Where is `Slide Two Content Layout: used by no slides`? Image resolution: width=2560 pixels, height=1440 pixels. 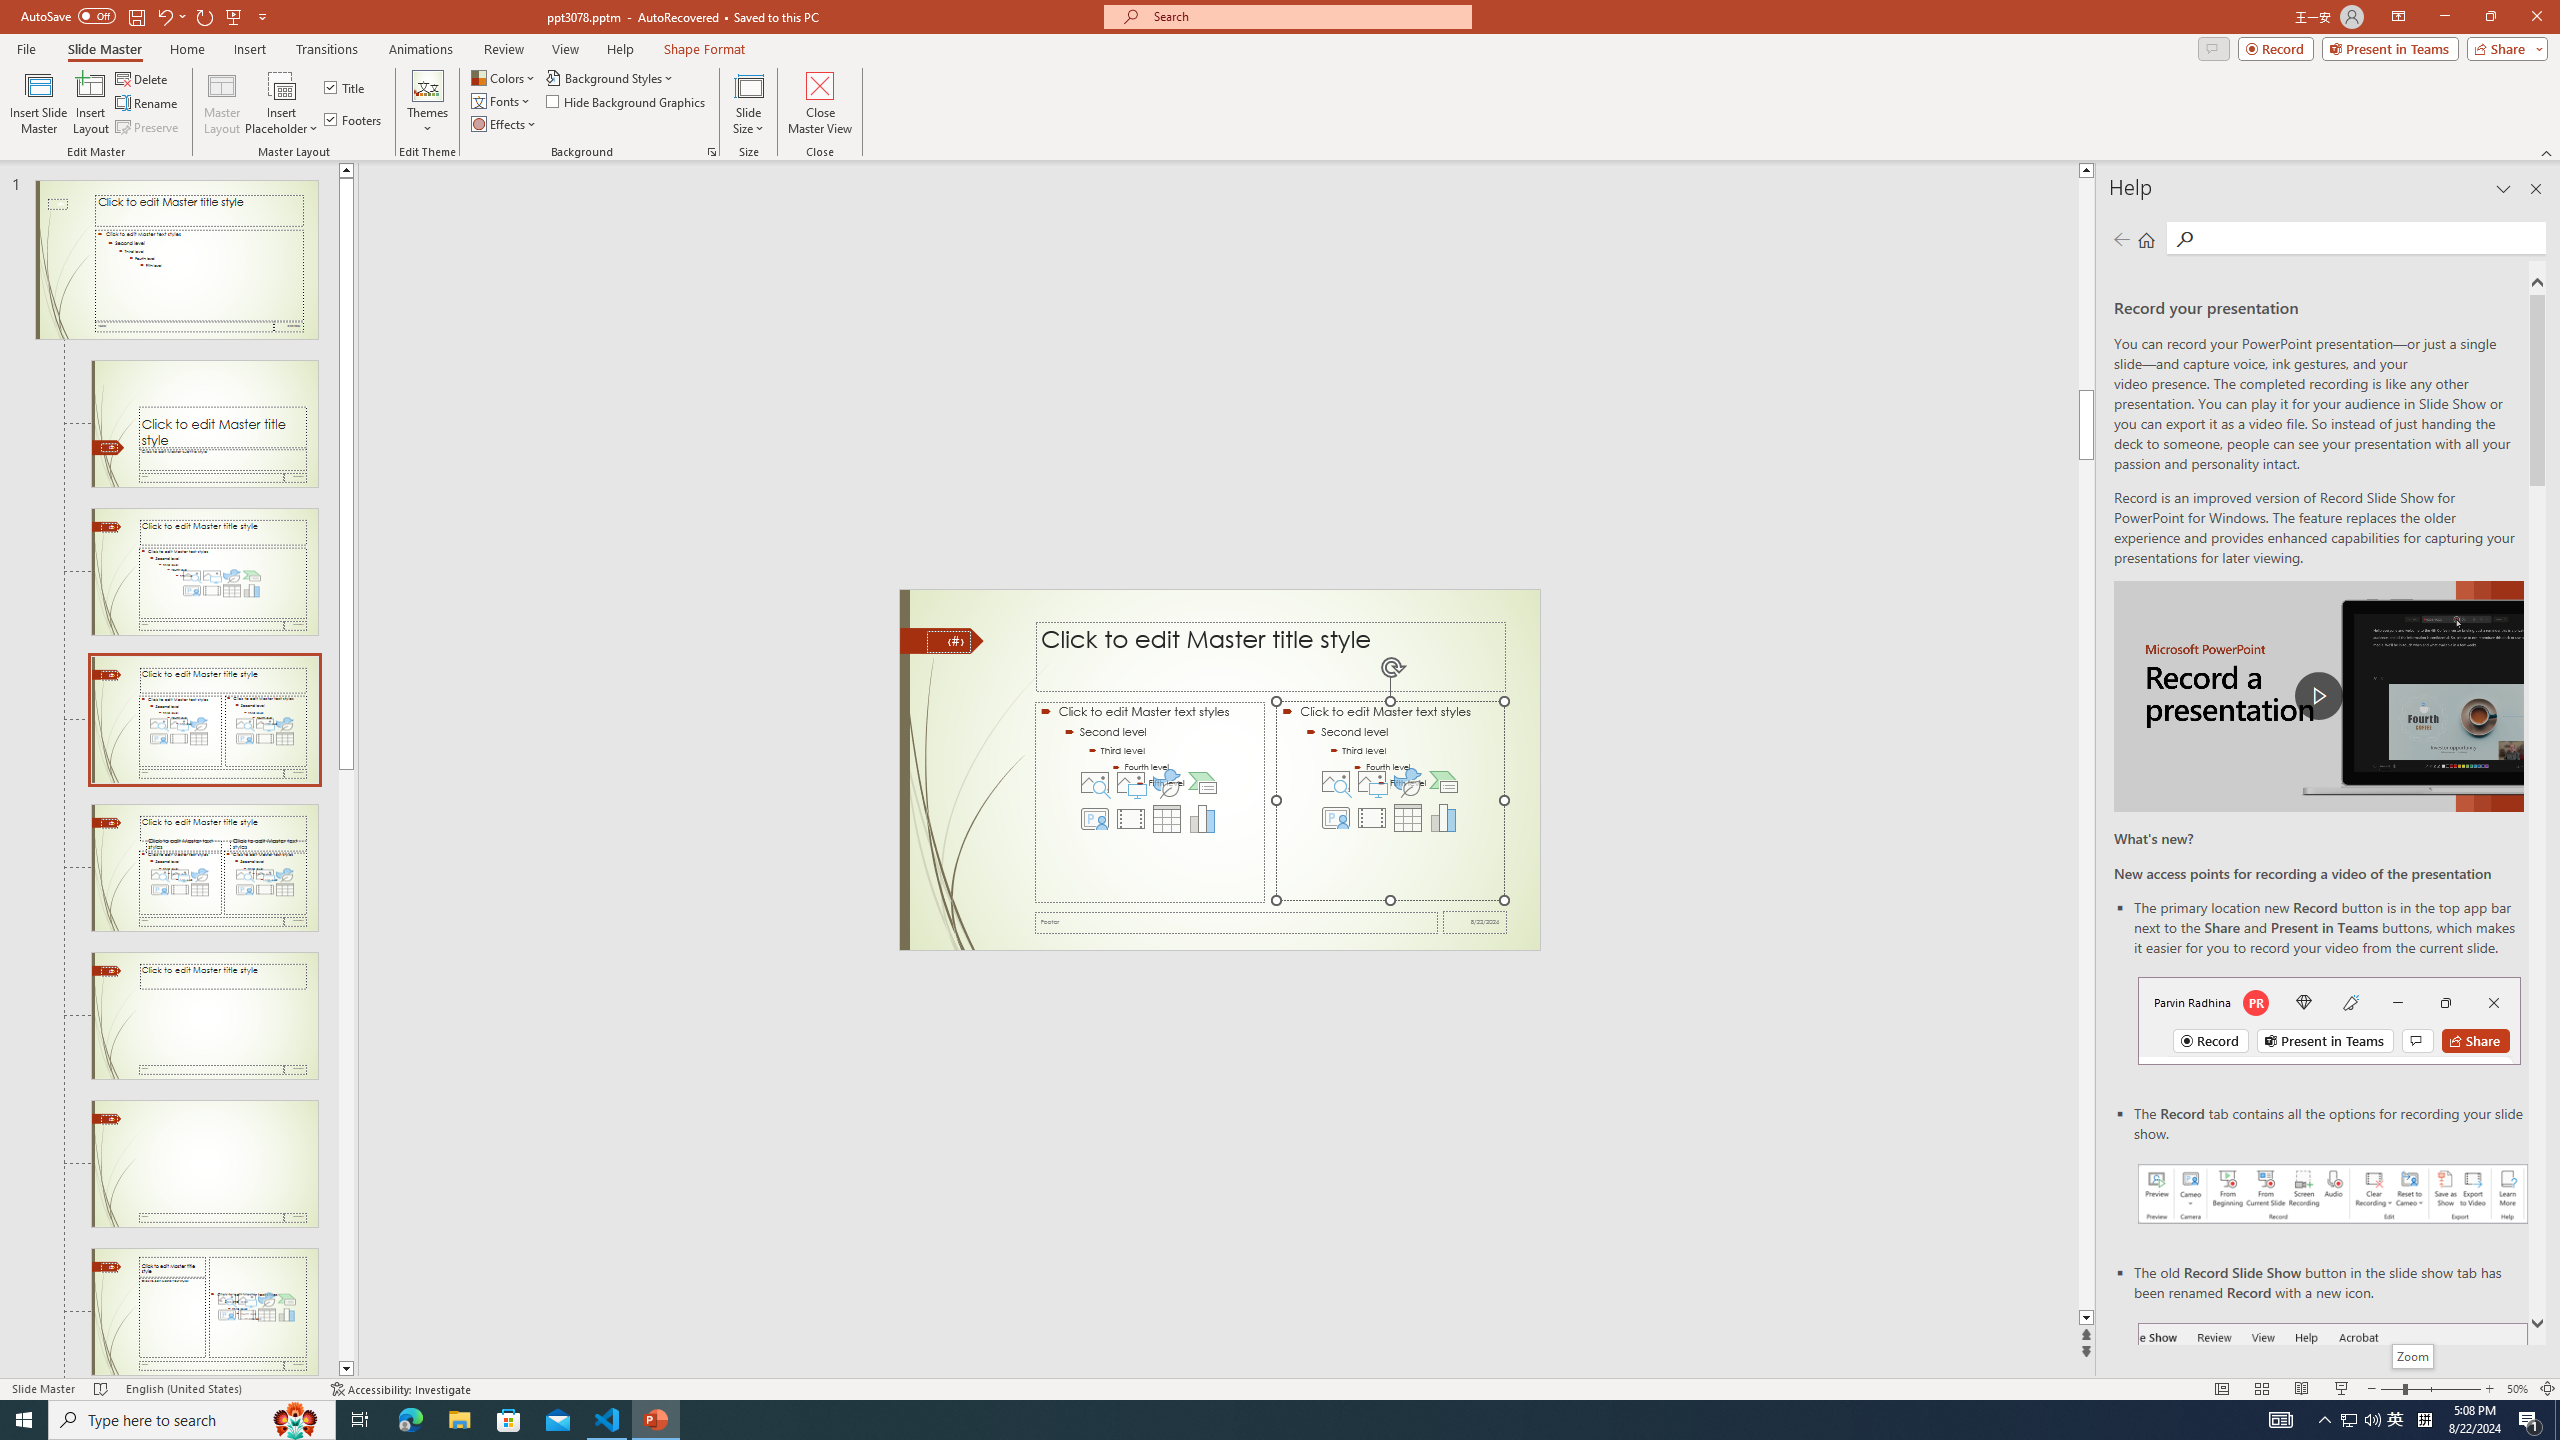
Slide Two Content Layout: used by no slides is located at coordinates (204, 868).